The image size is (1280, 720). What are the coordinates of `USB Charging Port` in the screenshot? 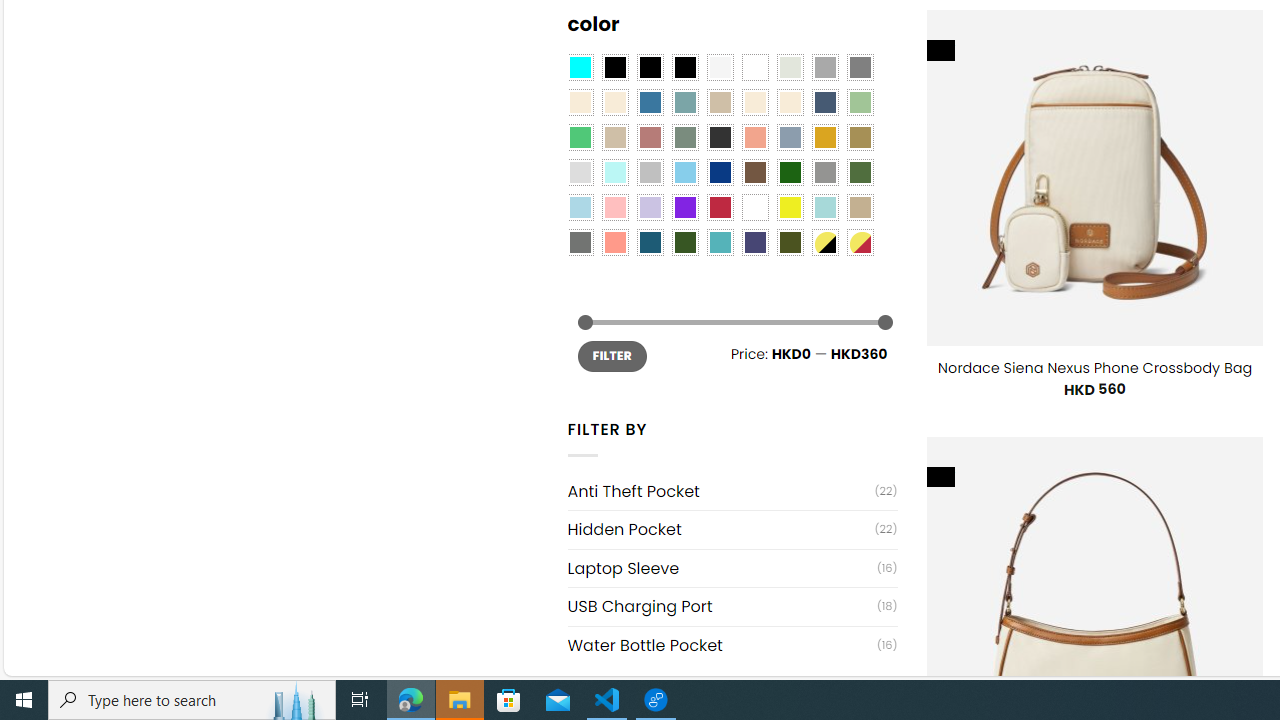 It's located at (722, 606).